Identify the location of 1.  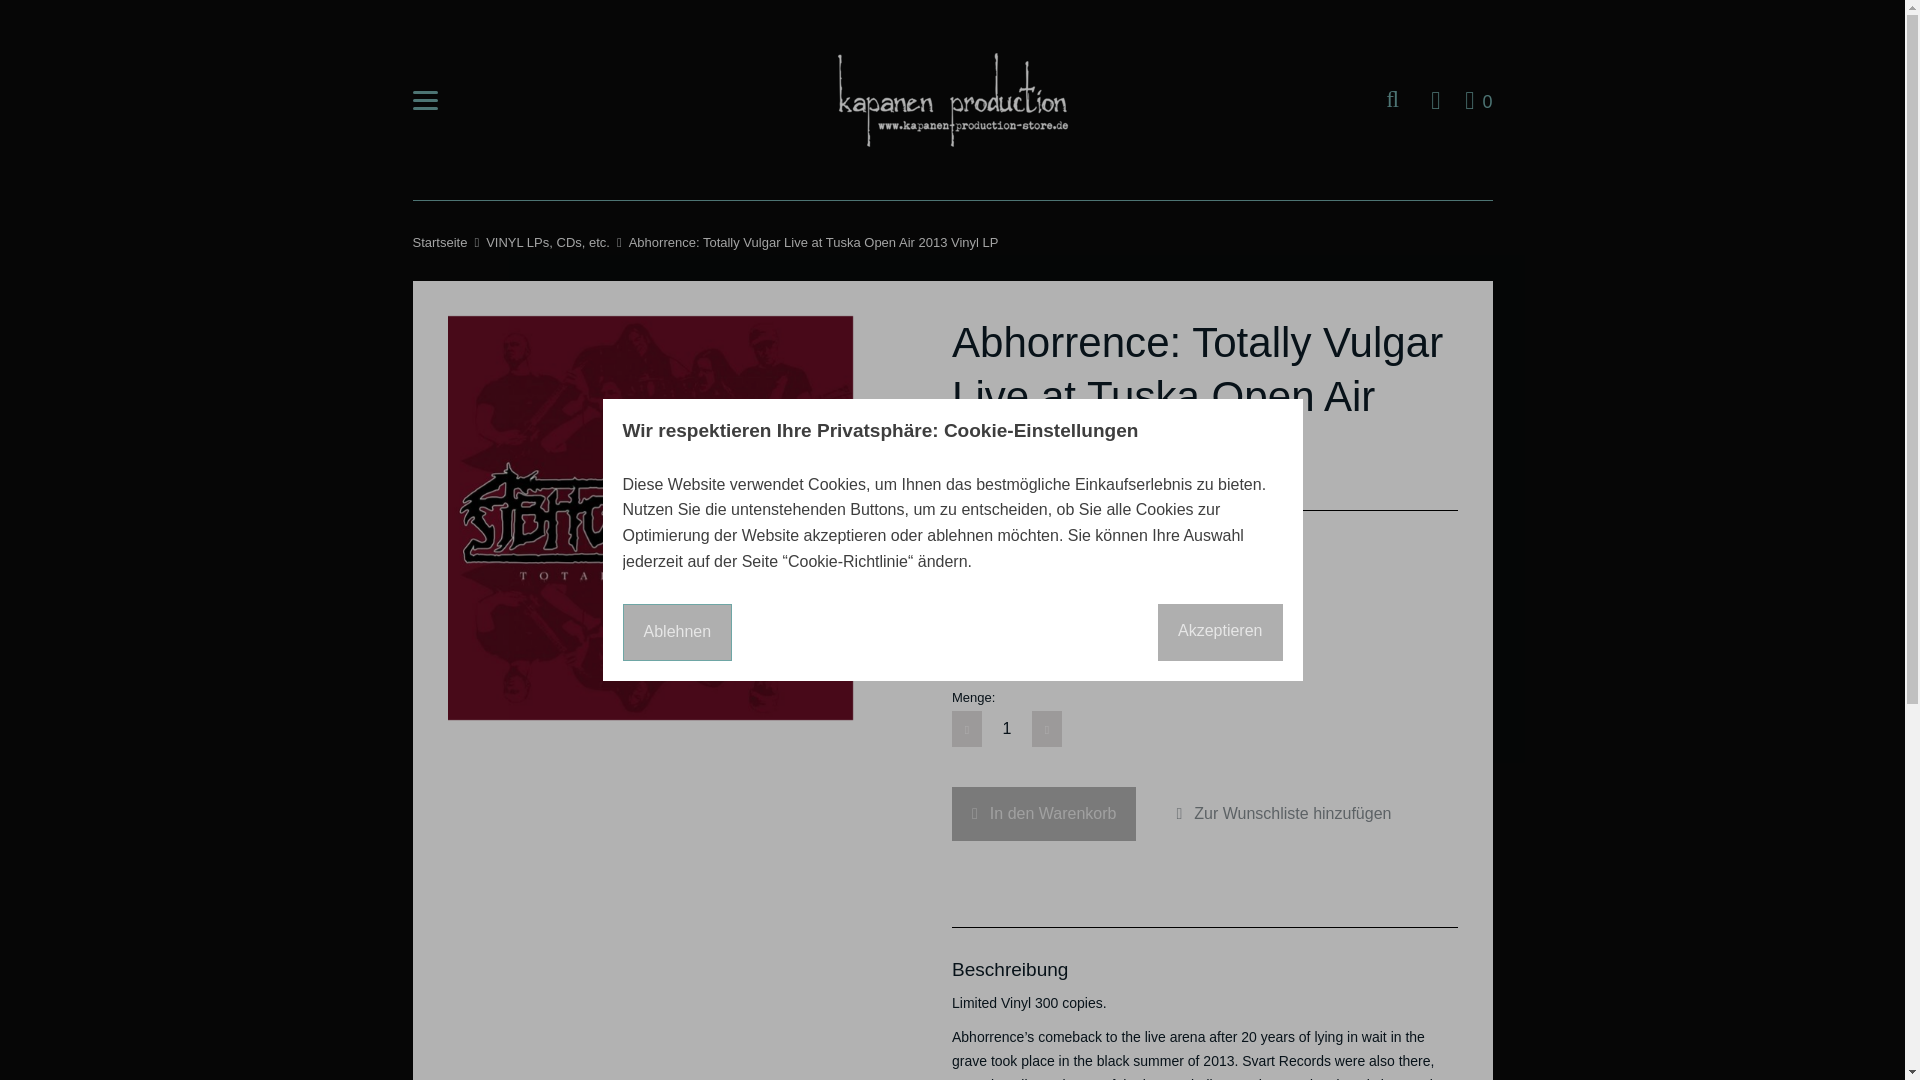
(1478, 100).